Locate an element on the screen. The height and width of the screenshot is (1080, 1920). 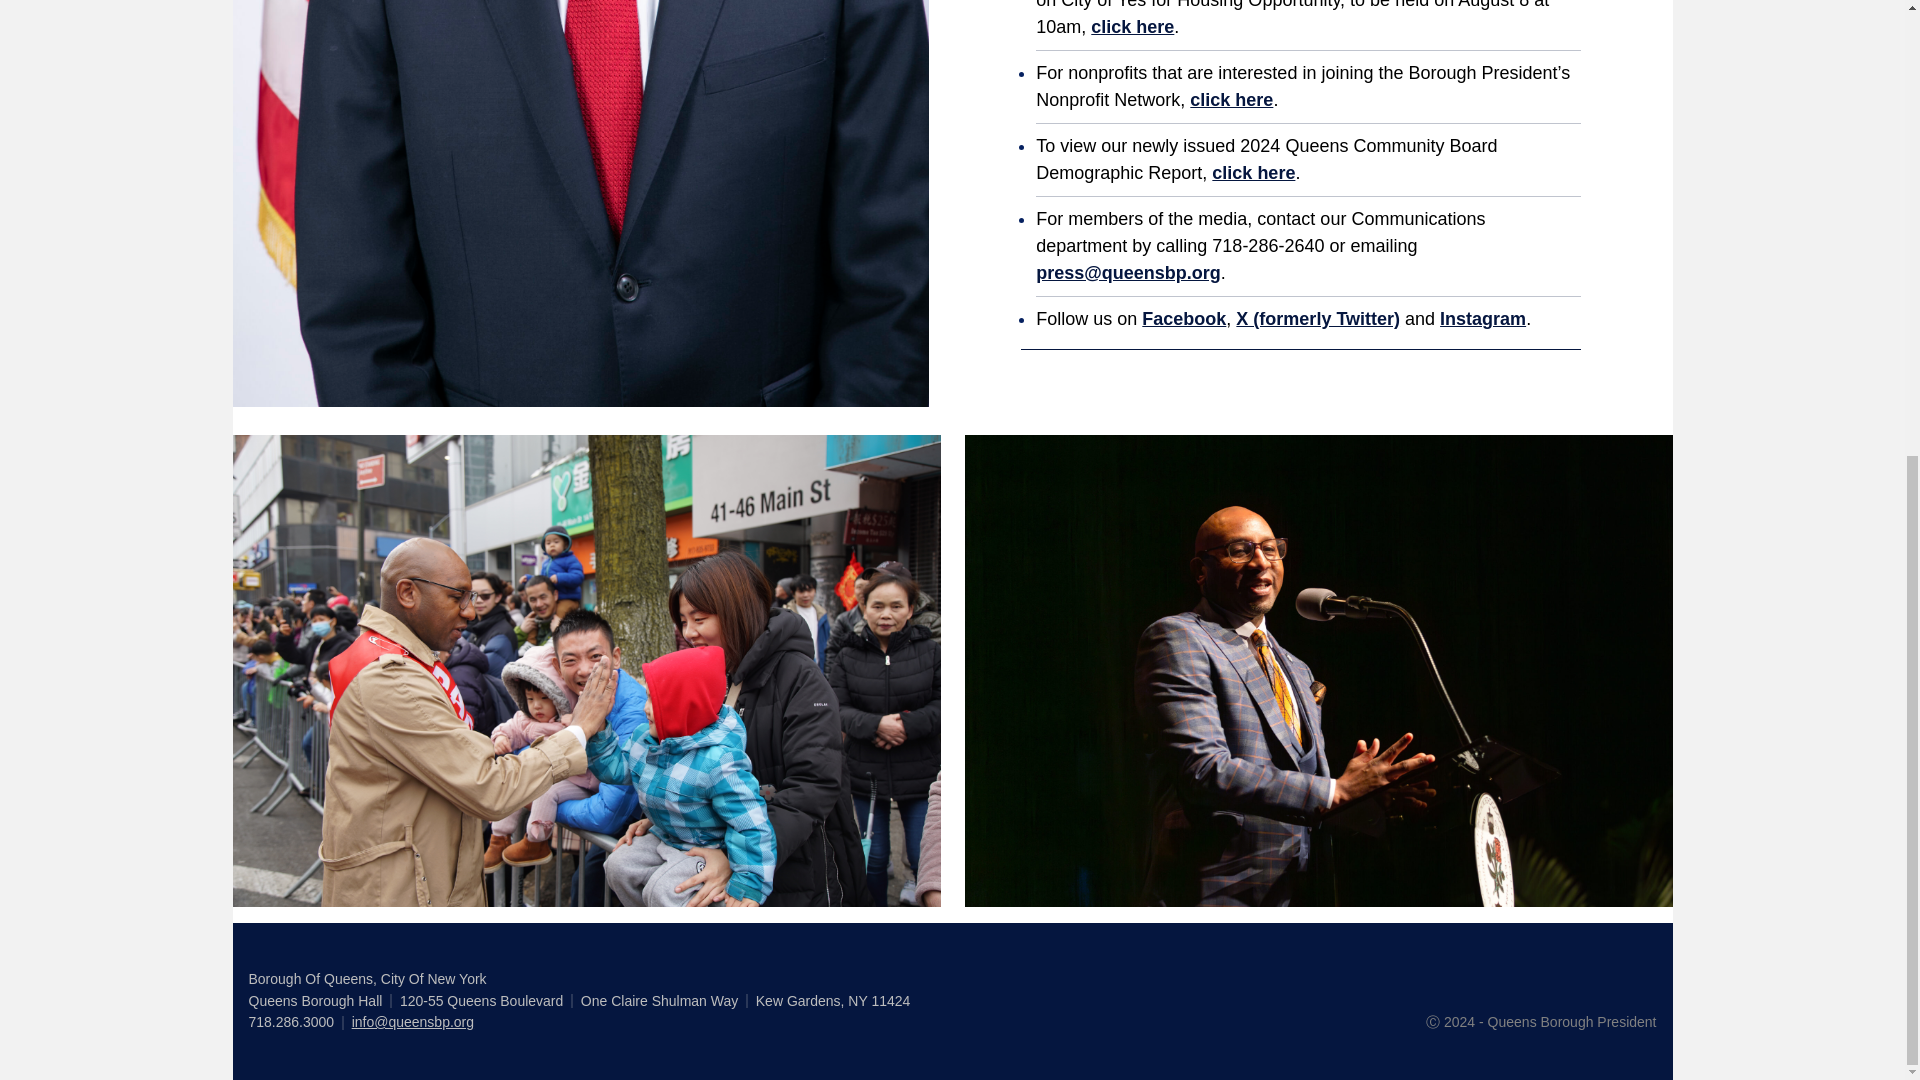
click here is located at coordinates (1252, 172).